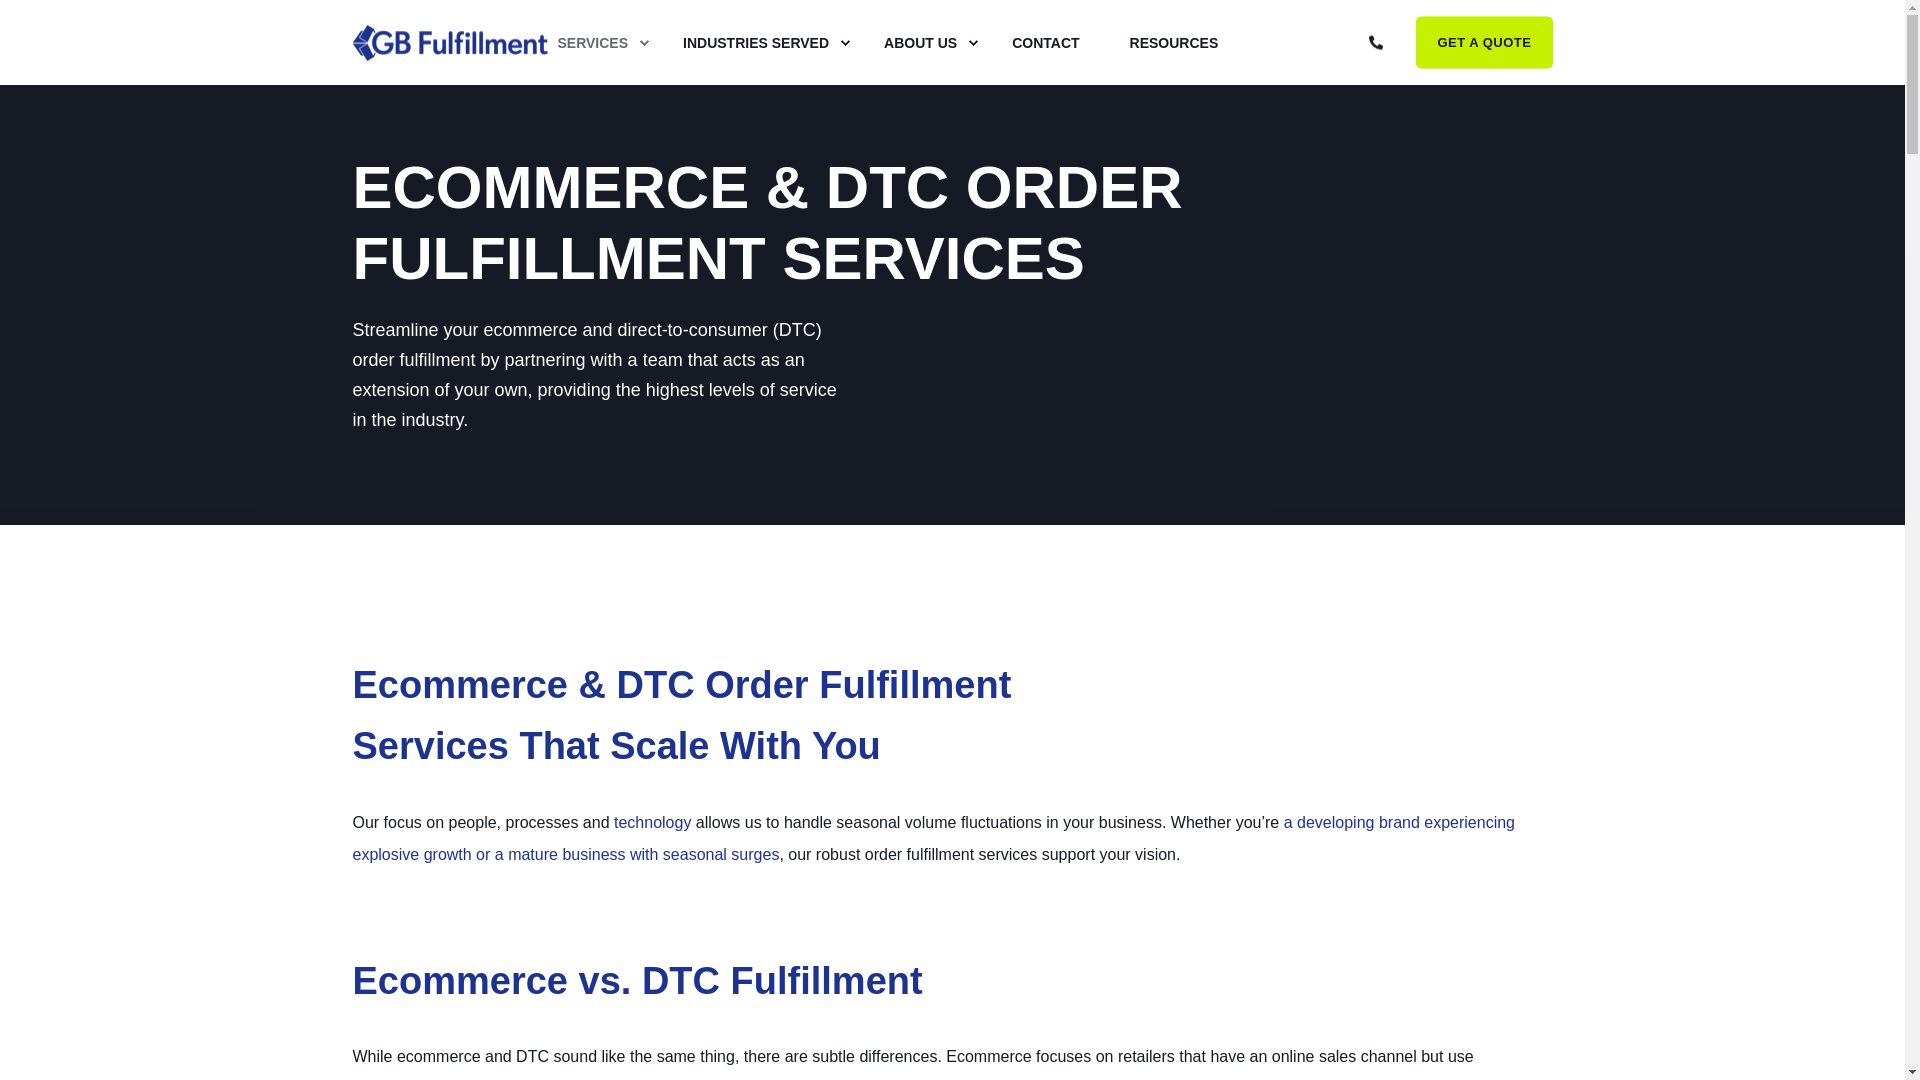  I want to click on SERVICES, so click(594, 43).